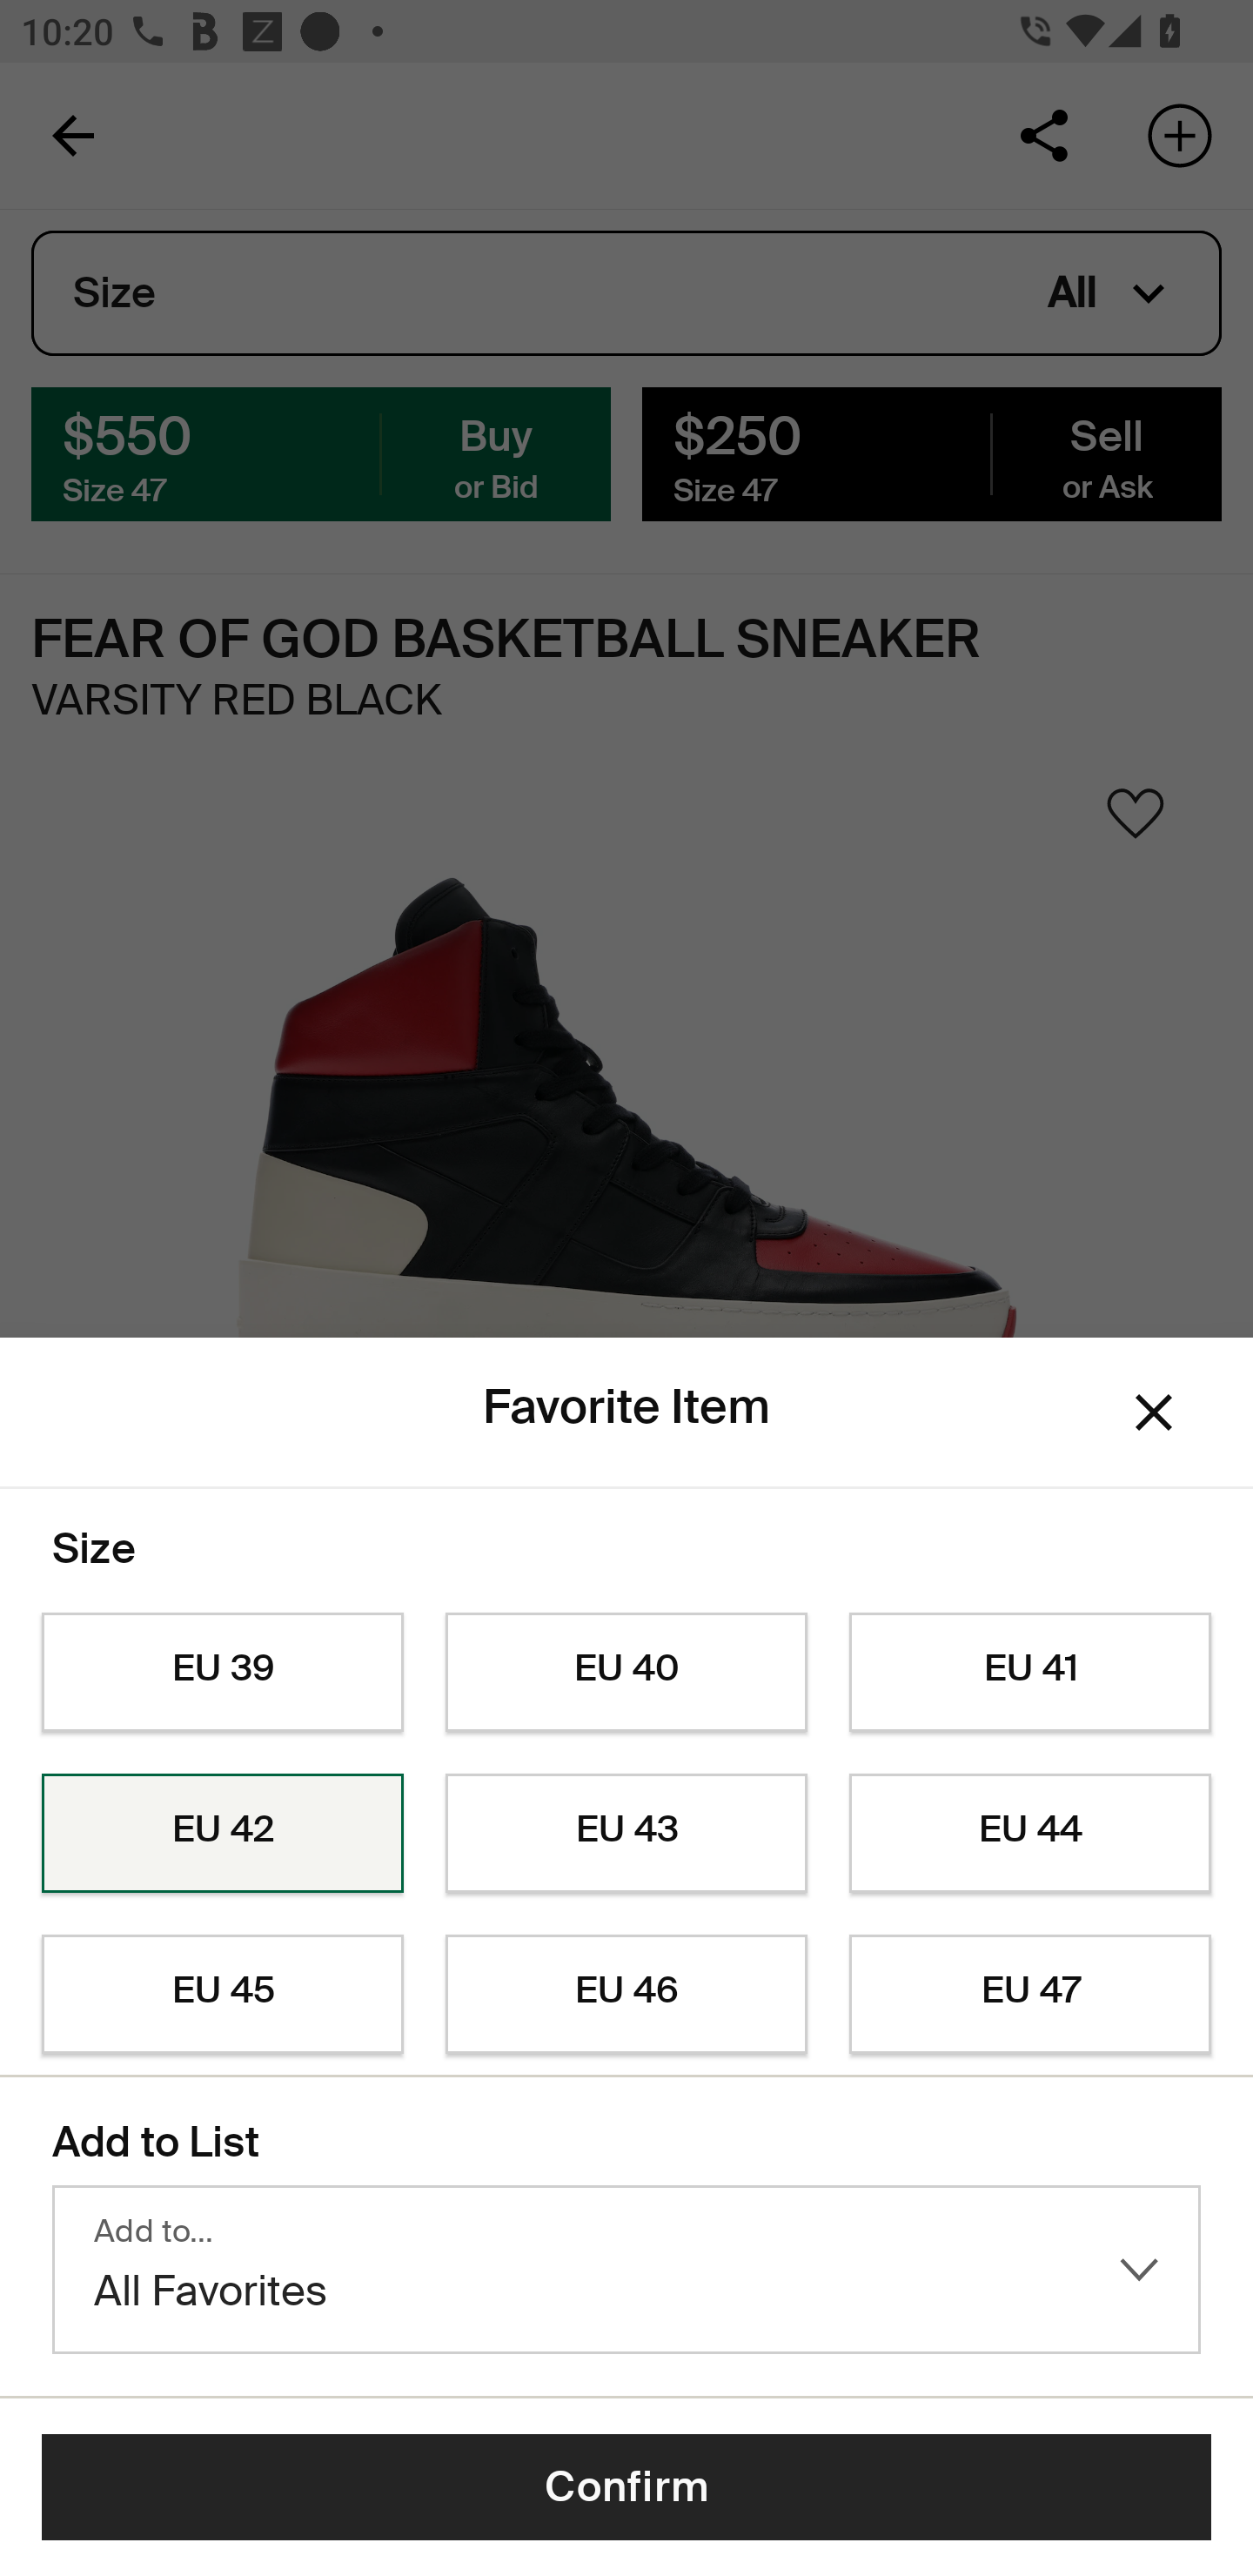 Image resolution: width=1253 pixels, height=2576 pixels. I want to click on EU 45, so click(222, 1995).